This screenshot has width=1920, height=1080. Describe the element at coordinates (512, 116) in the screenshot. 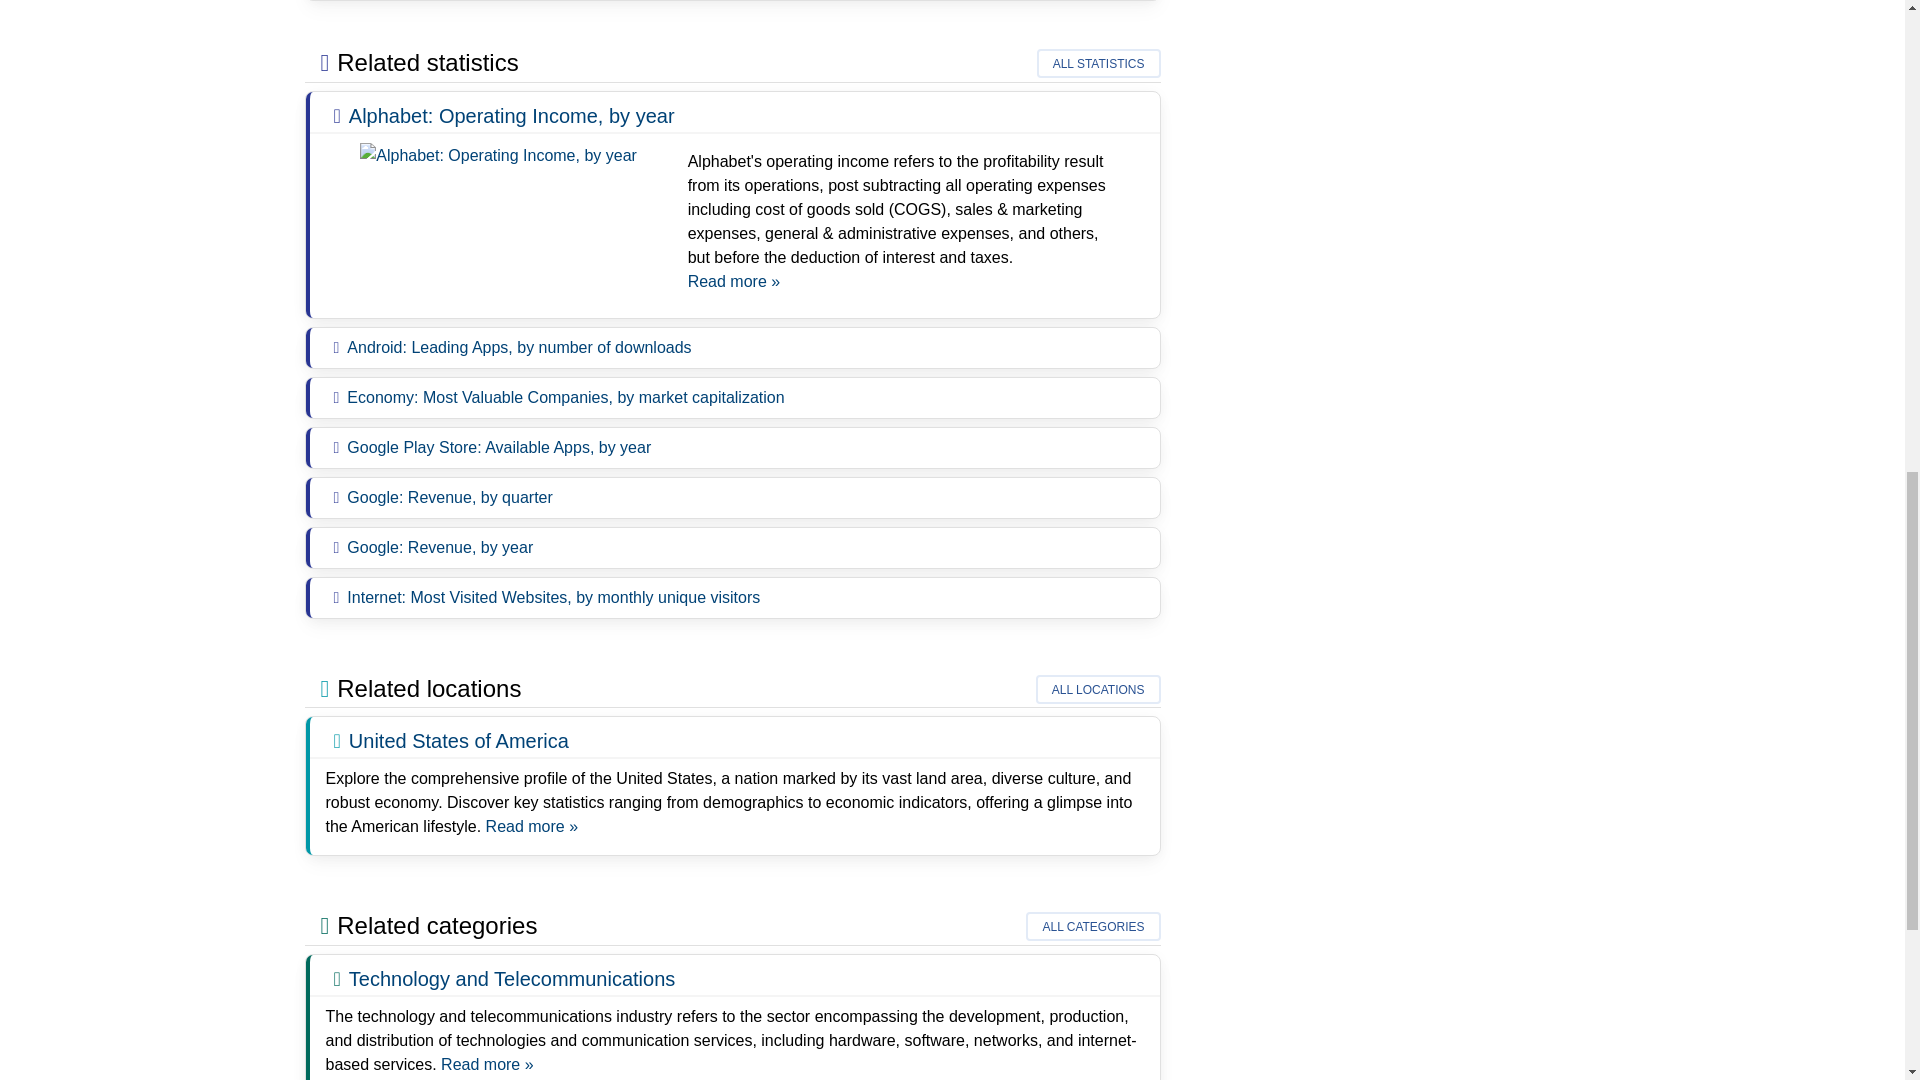

I see `Alphabet: Operating Income, by year` at that location.